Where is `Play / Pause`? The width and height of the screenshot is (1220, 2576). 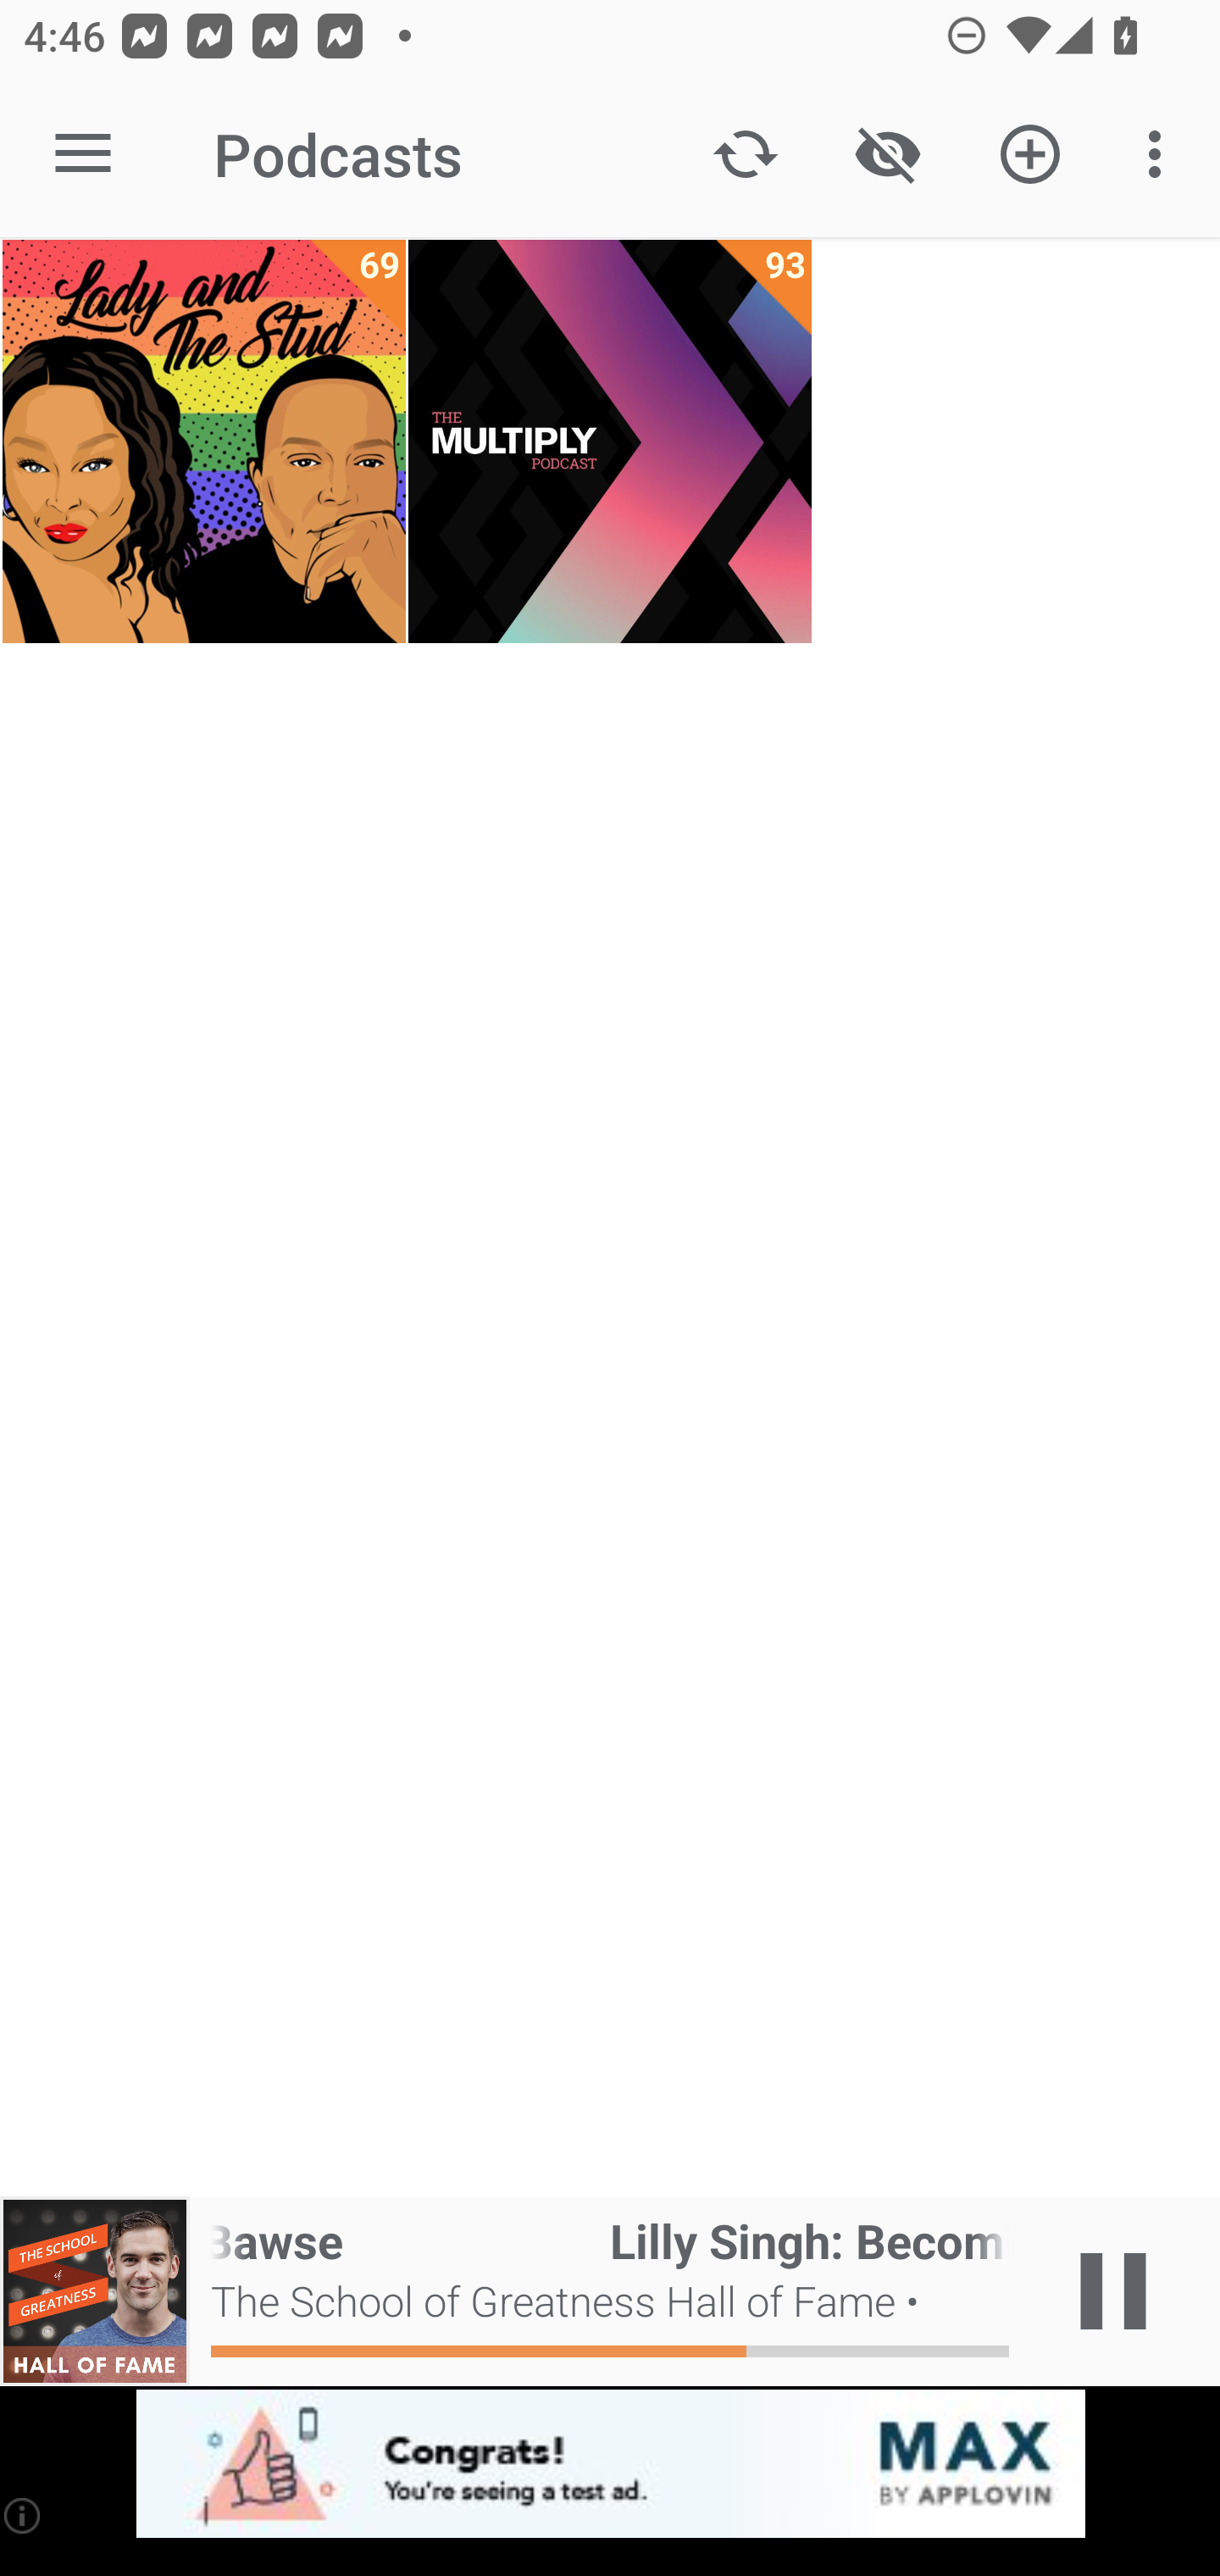
Play / Pause is located at coordinates (1113, 2291).